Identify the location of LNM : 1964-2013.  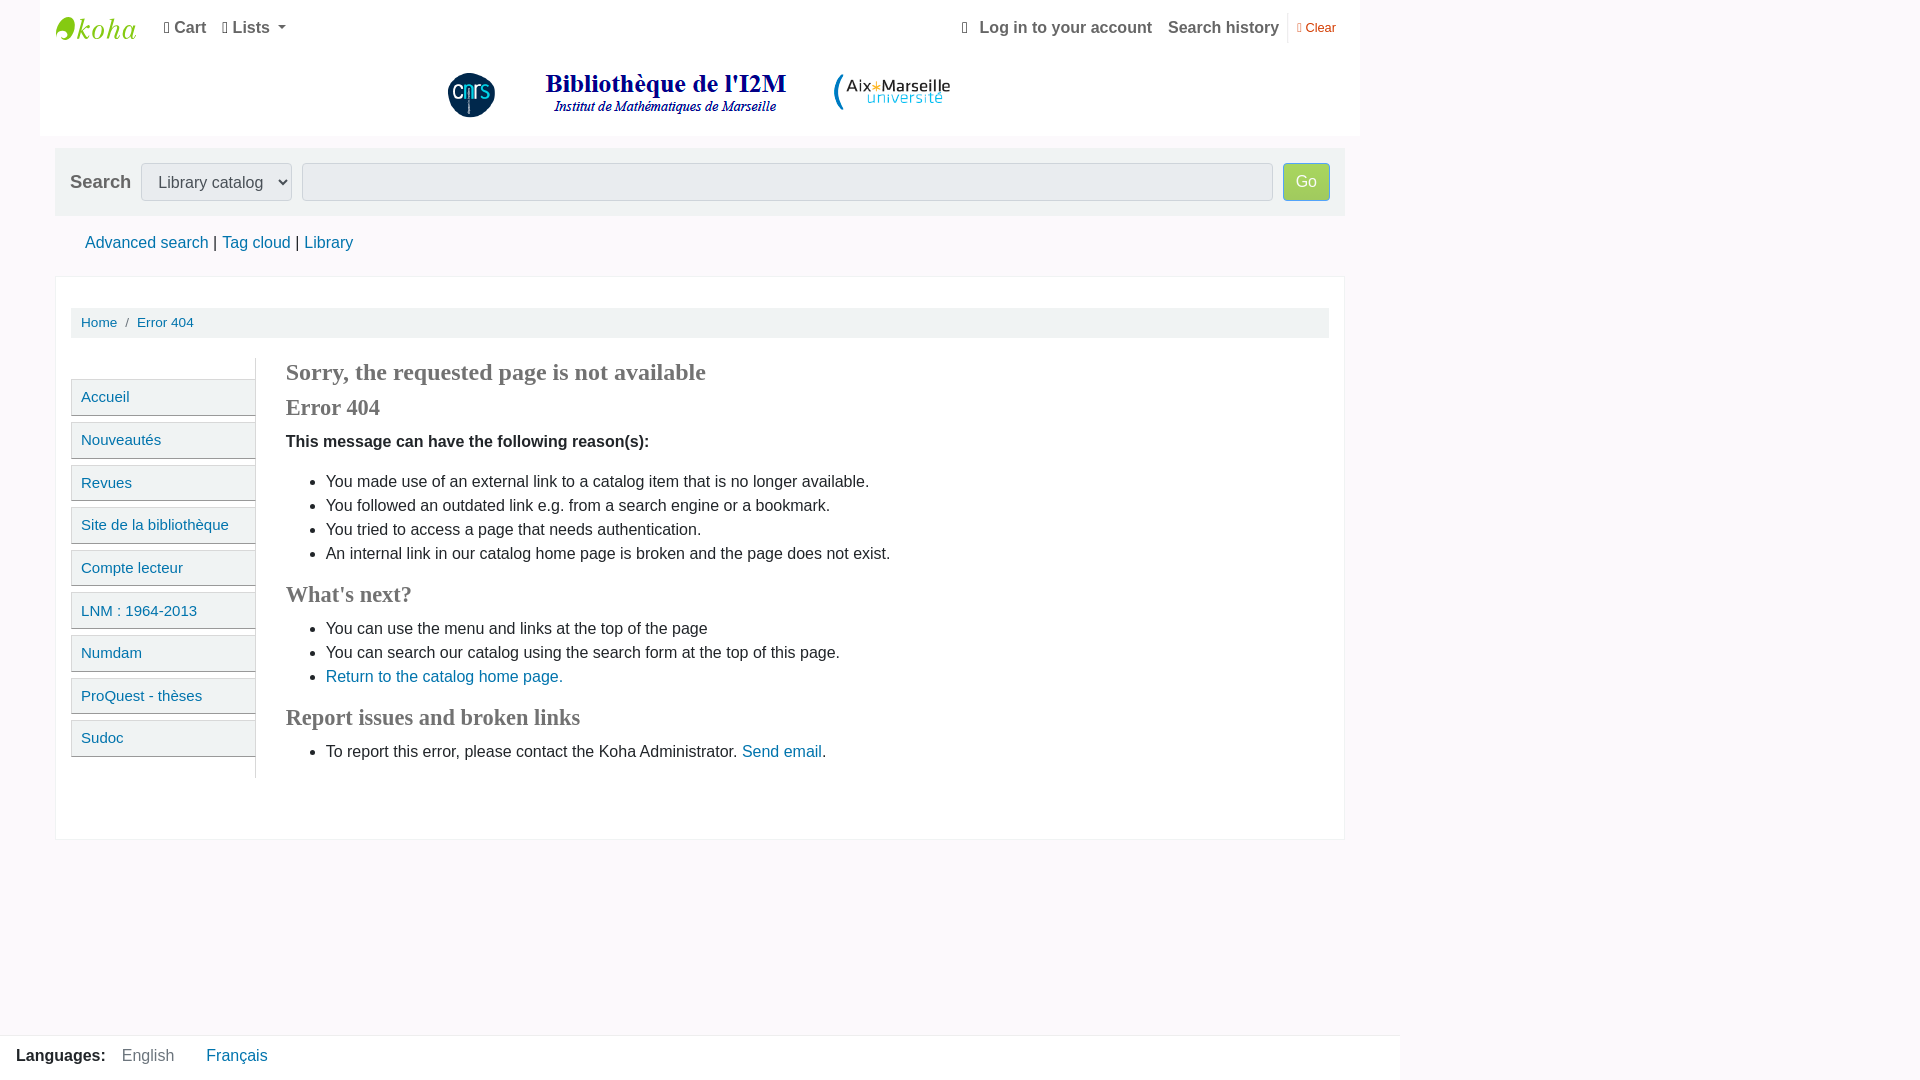
(163, 610).